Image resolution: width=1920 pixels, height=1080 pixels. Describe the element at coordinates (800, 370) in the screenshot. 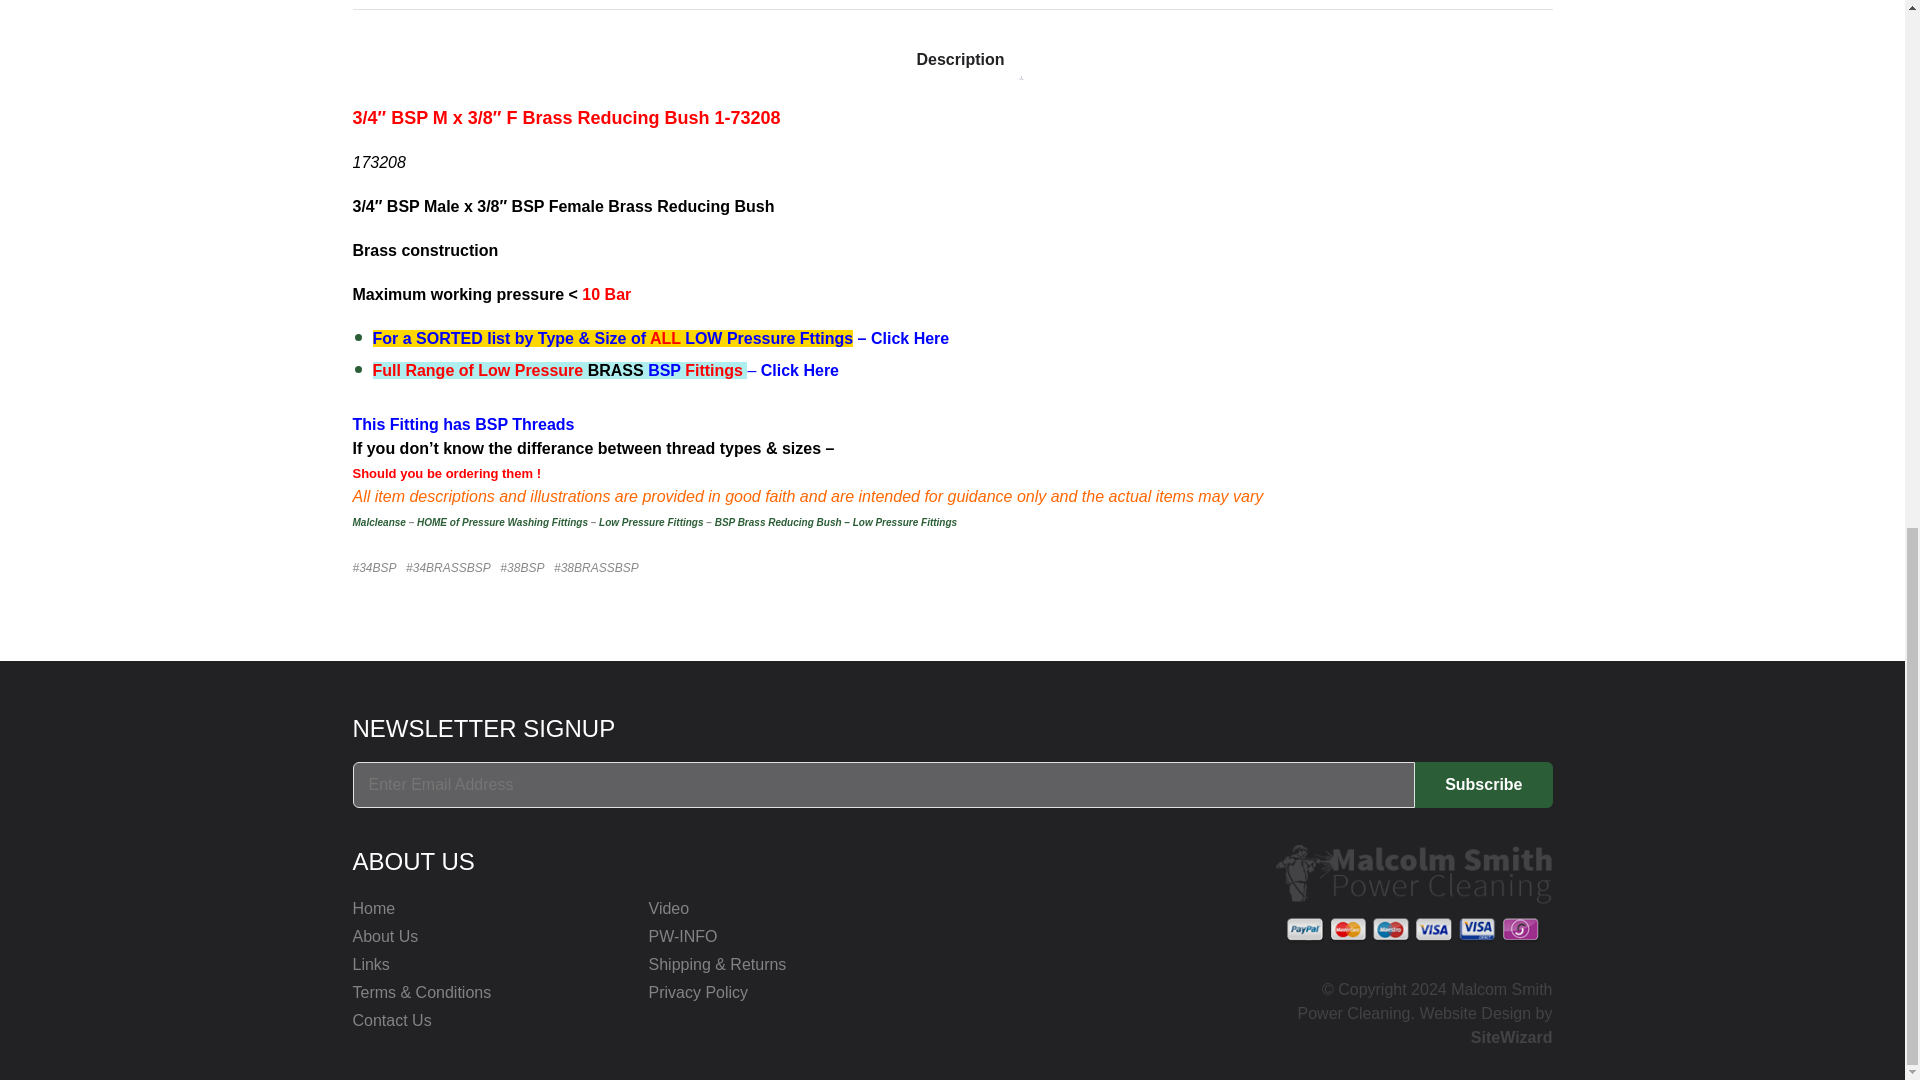

I see `Full range of low pressure BRASS fittings` at that location.